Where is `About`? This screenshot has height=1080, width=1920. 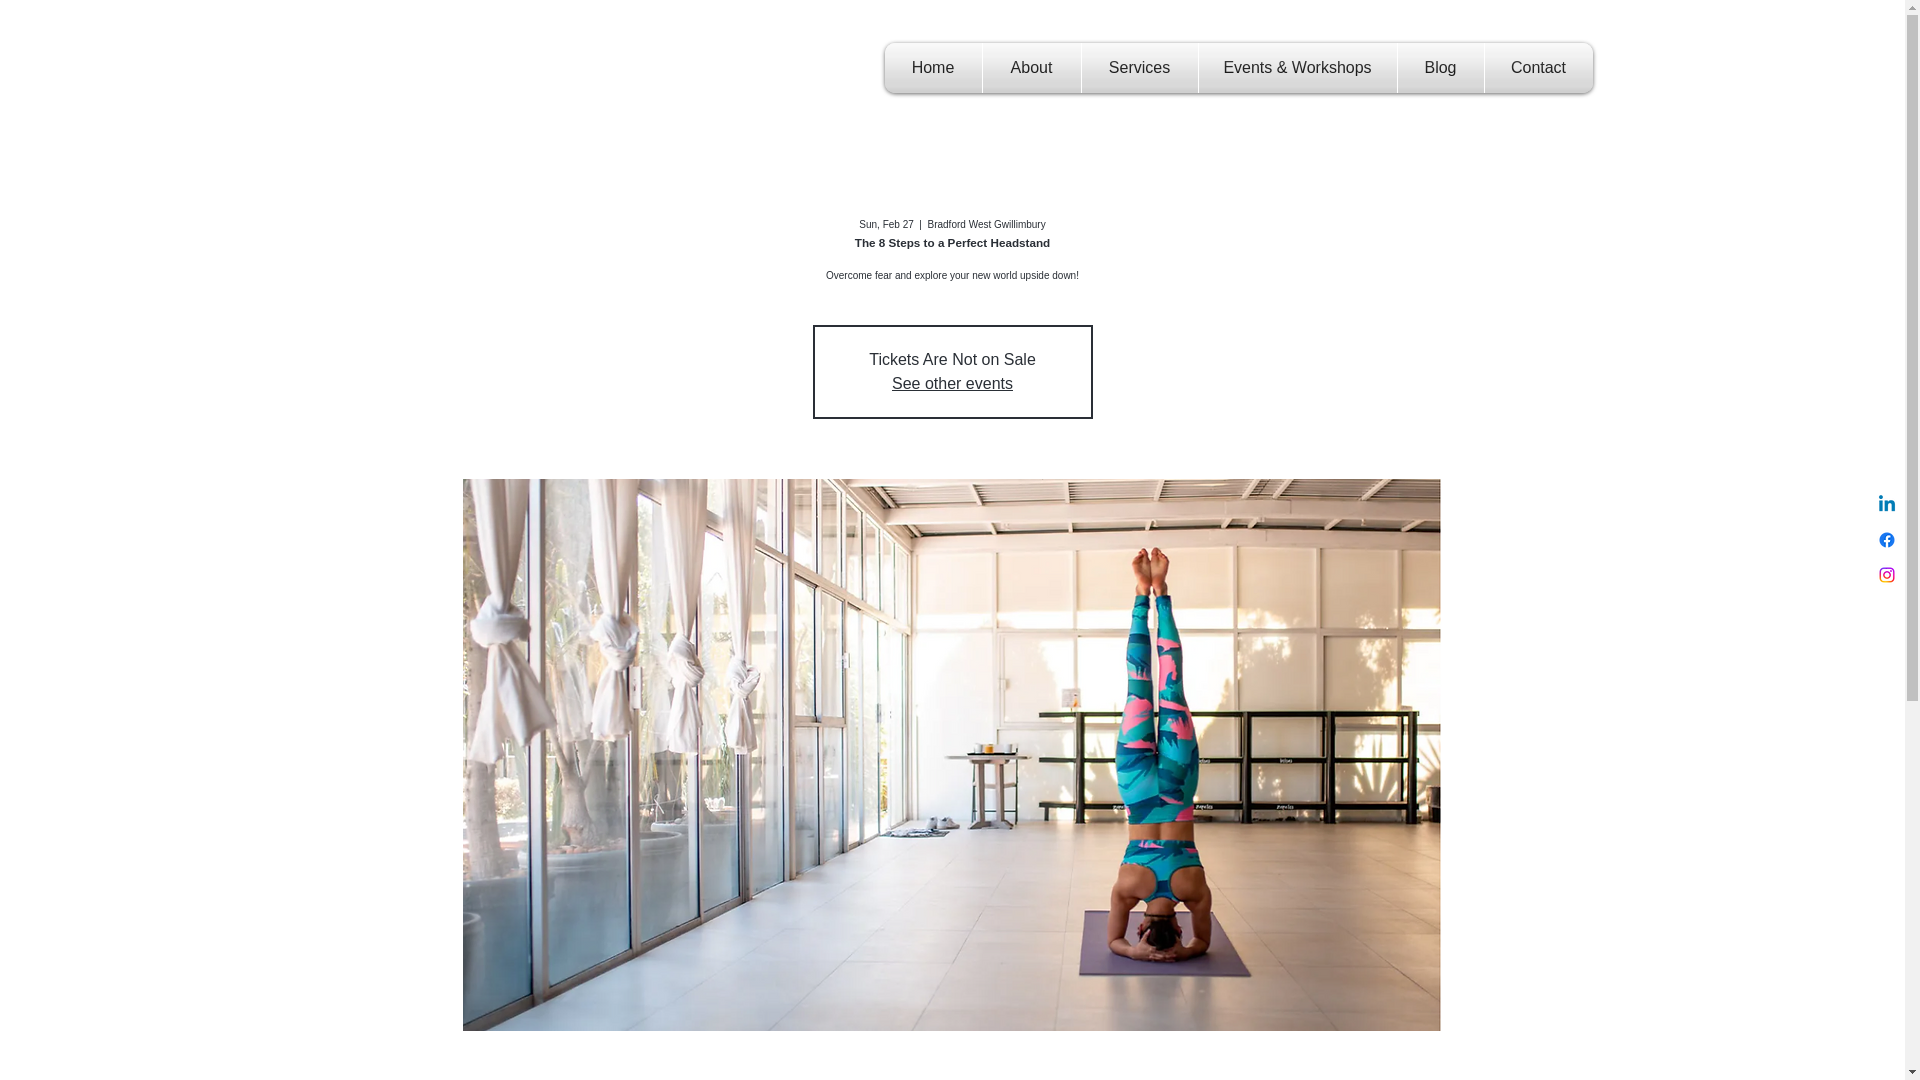 About is located at coordinates (1030, 68).